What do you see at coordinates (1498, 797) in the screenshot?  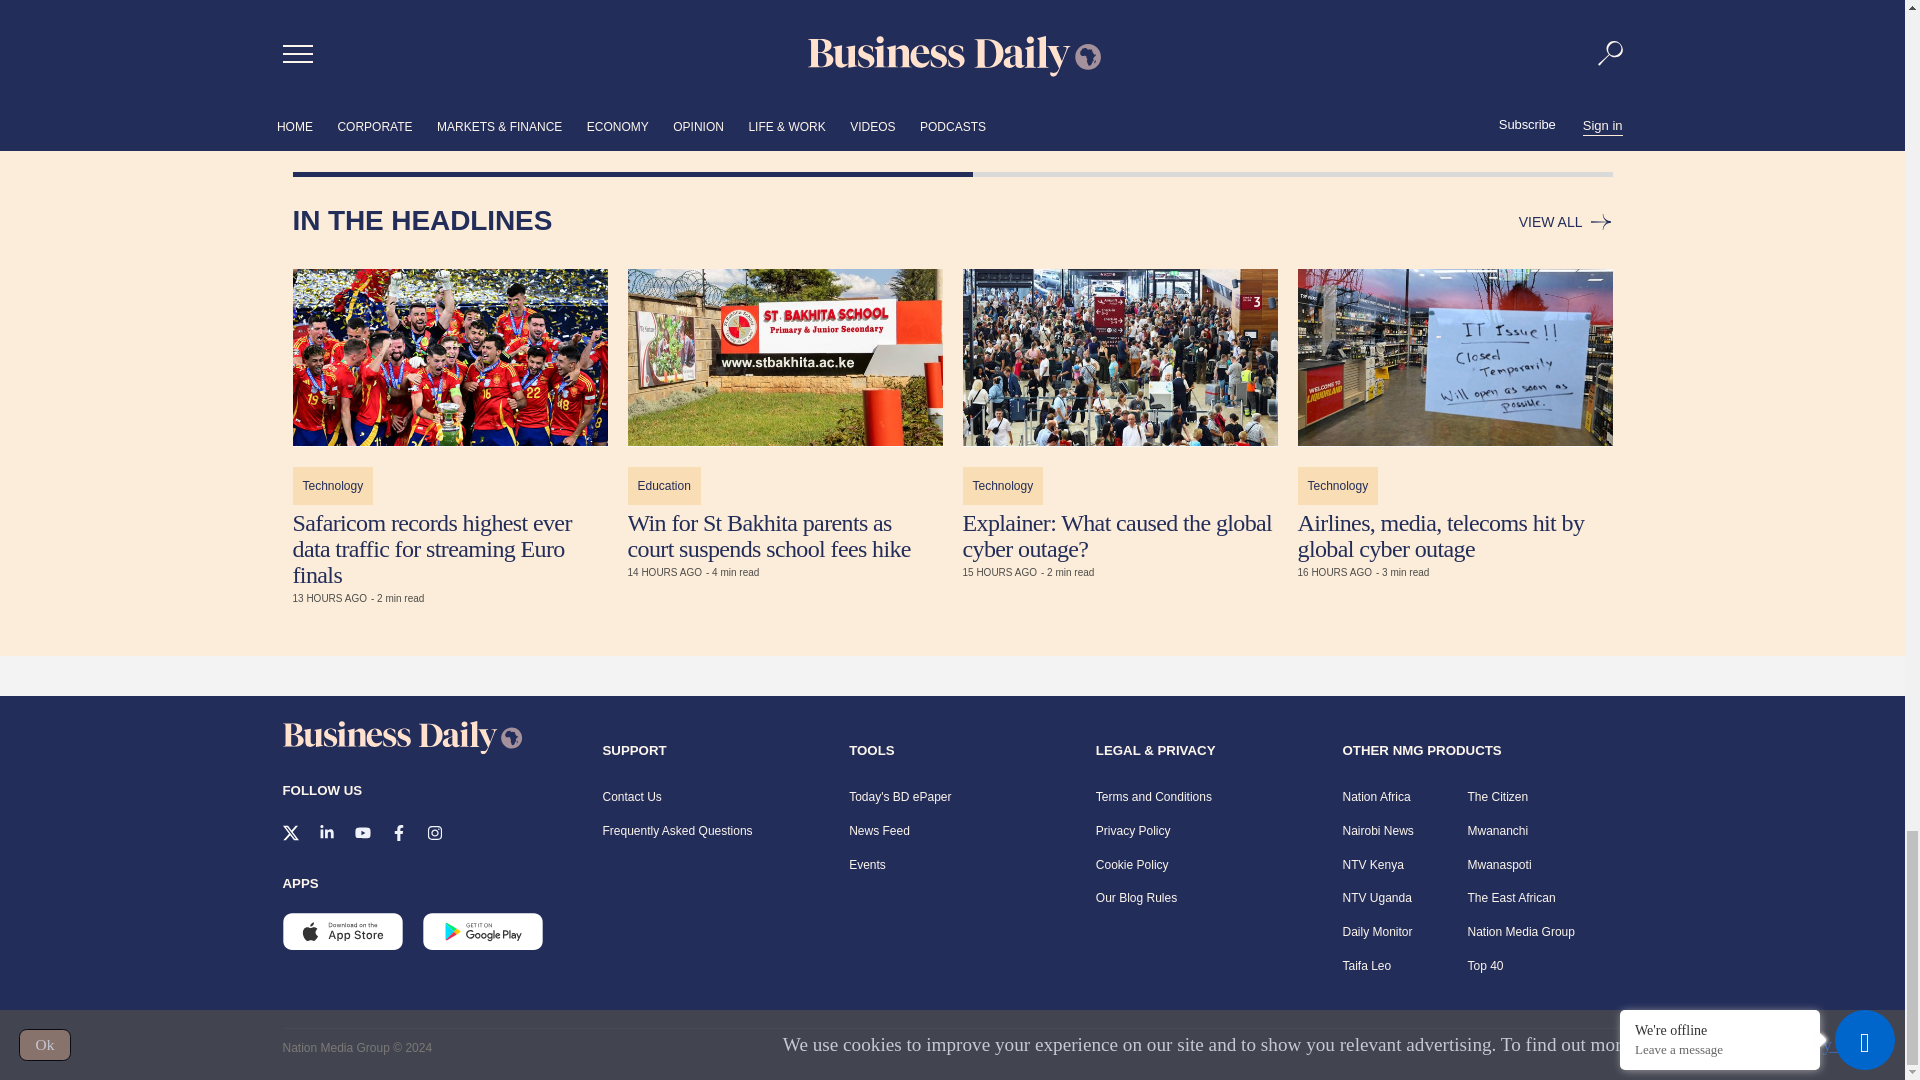 I see `The Citizen` at bounding box center [1498, 797].